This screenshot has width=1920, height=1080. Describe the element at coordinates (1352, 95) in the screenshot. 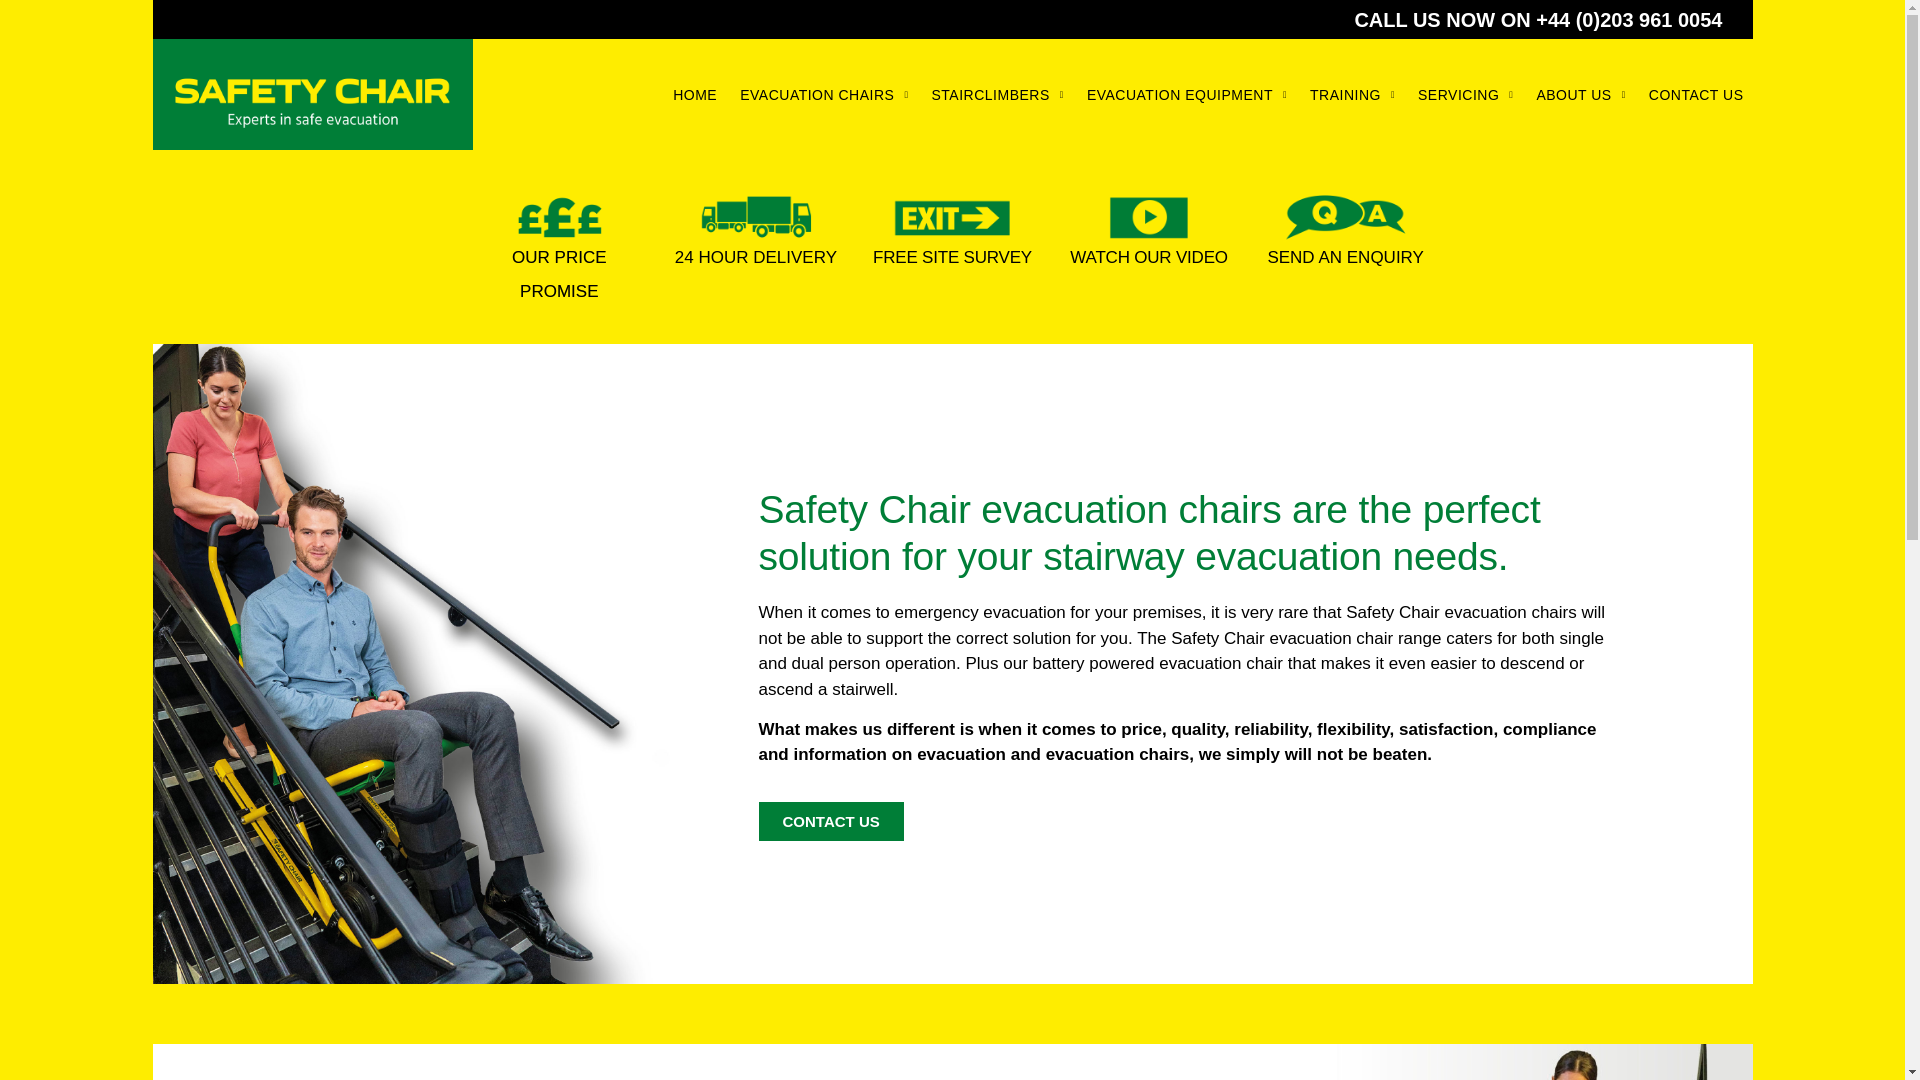

I see `TRAINING` at that location.